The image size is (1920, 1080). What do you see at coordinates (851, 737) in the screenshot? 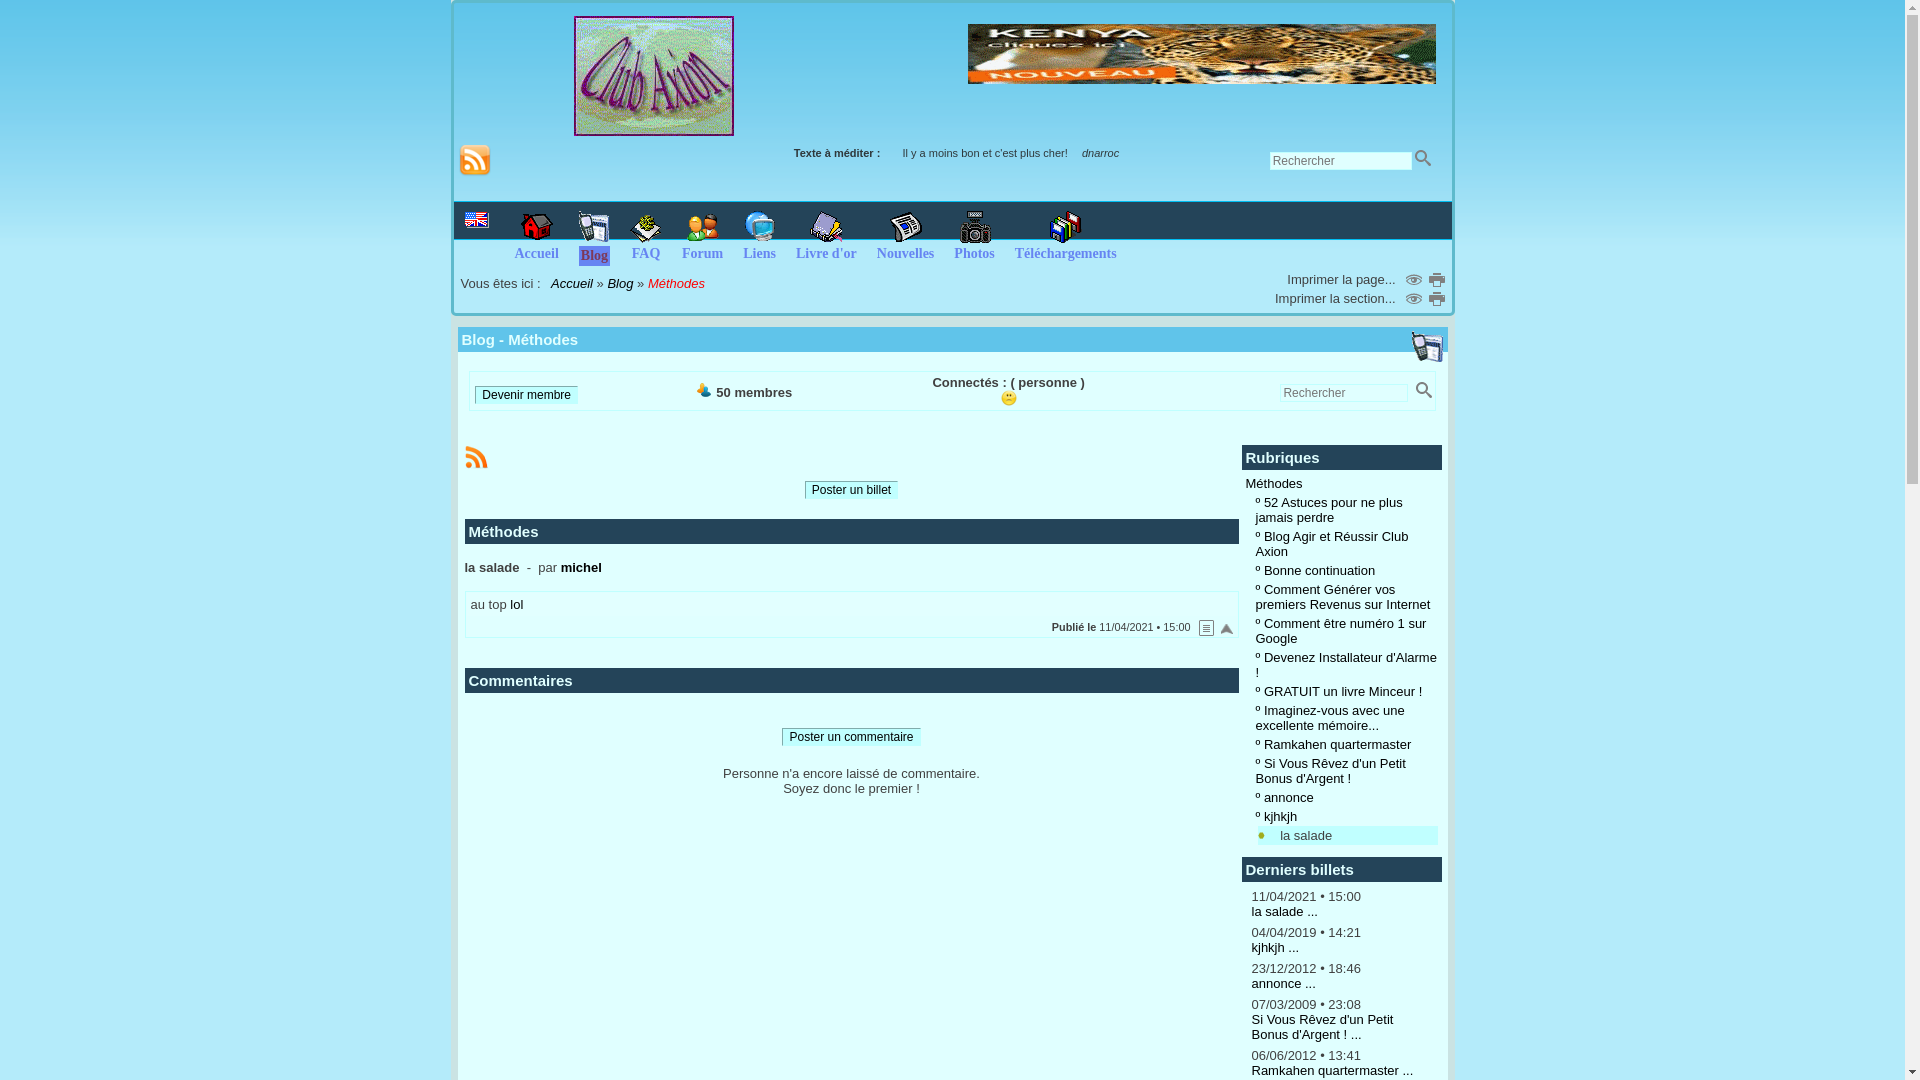
I see `Poster un commentaire` at bounding box center [851, 737].